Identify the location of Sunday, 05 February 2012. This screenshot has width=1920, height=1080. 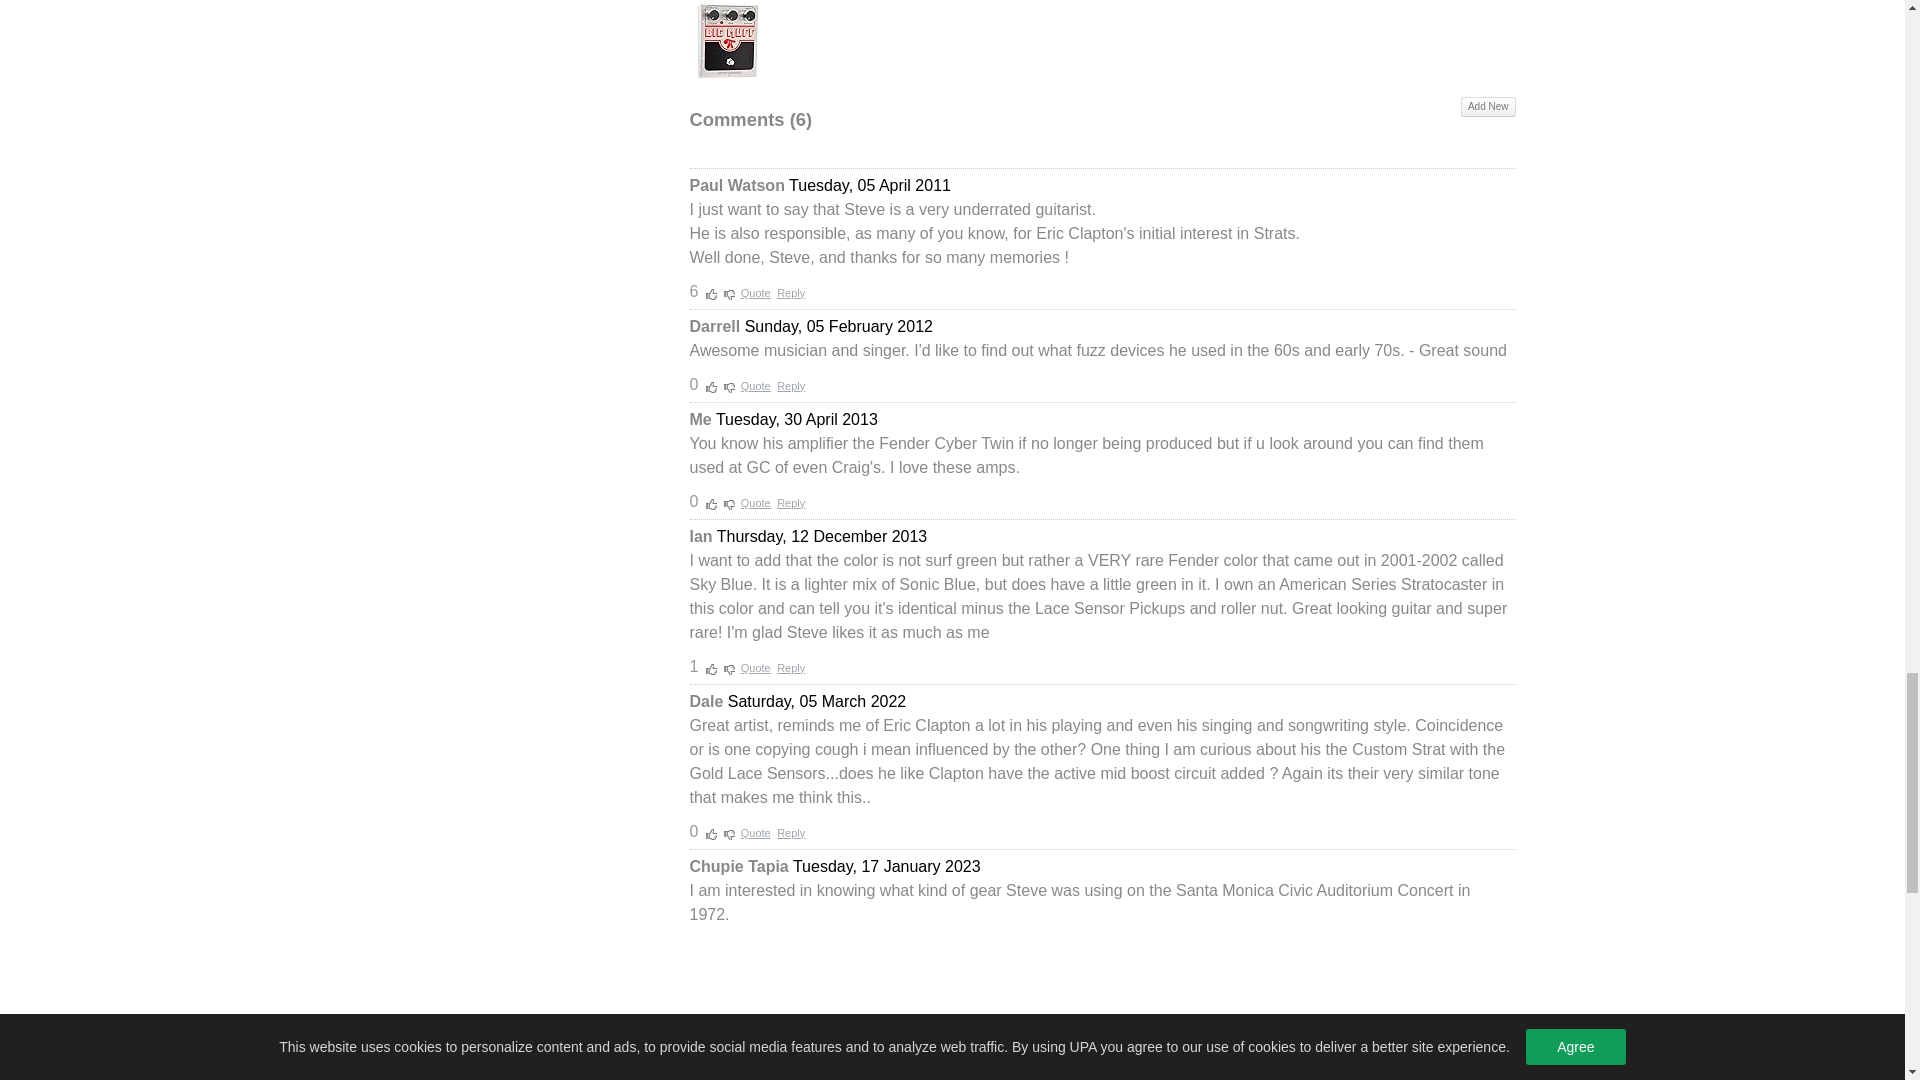
(838, 326).